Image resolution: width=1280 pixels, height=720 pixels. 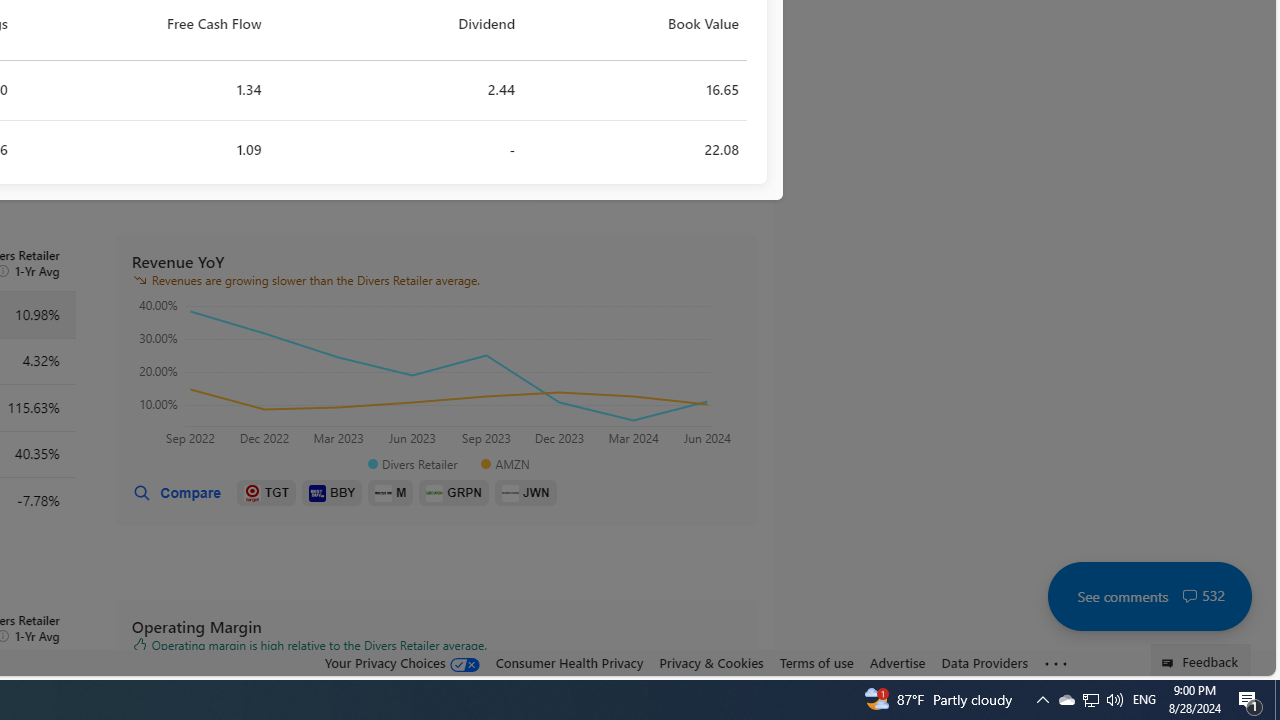 What do you see at coordinates (390, 493) in the screenshot?
I see `M` at bounding box center [390, 493].